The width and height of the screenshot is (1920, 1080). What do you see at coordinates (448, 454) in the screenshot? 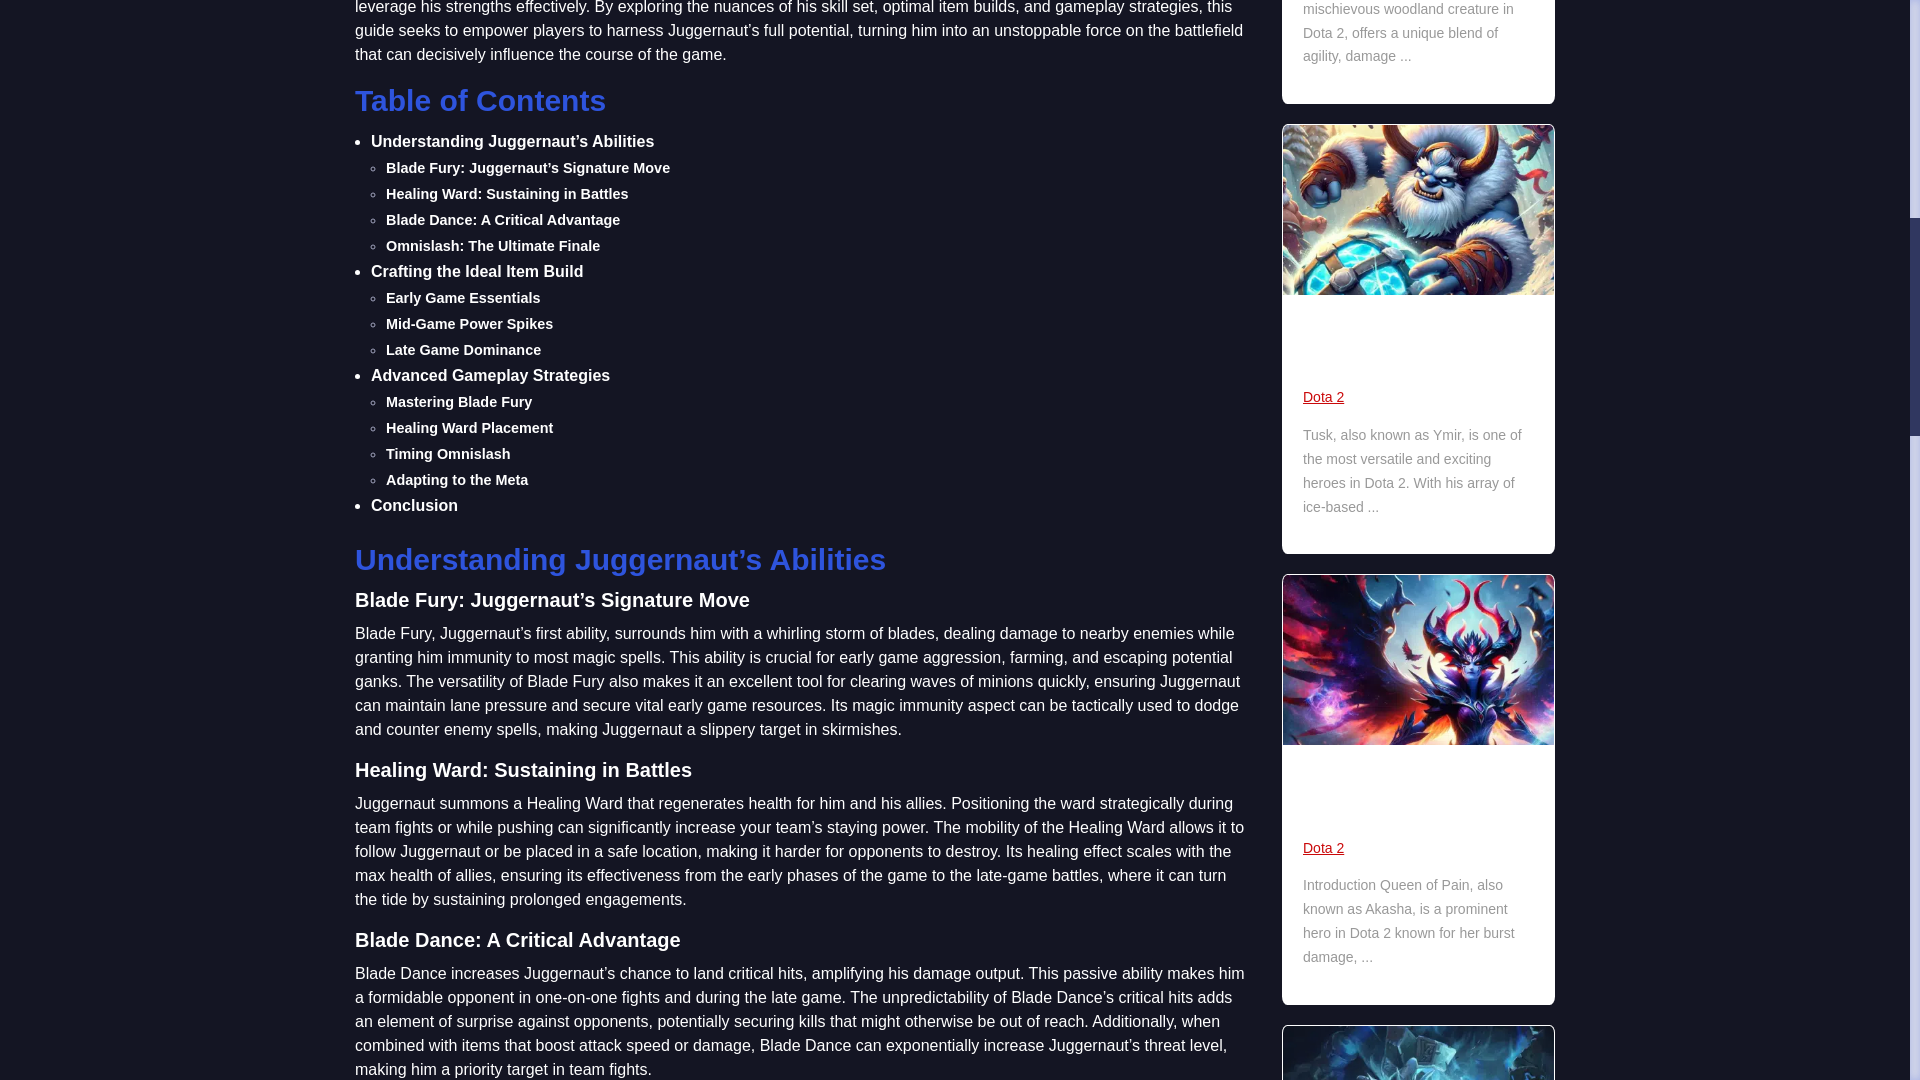
I see `Timing Omnislash` at bounding box center [448, 454].